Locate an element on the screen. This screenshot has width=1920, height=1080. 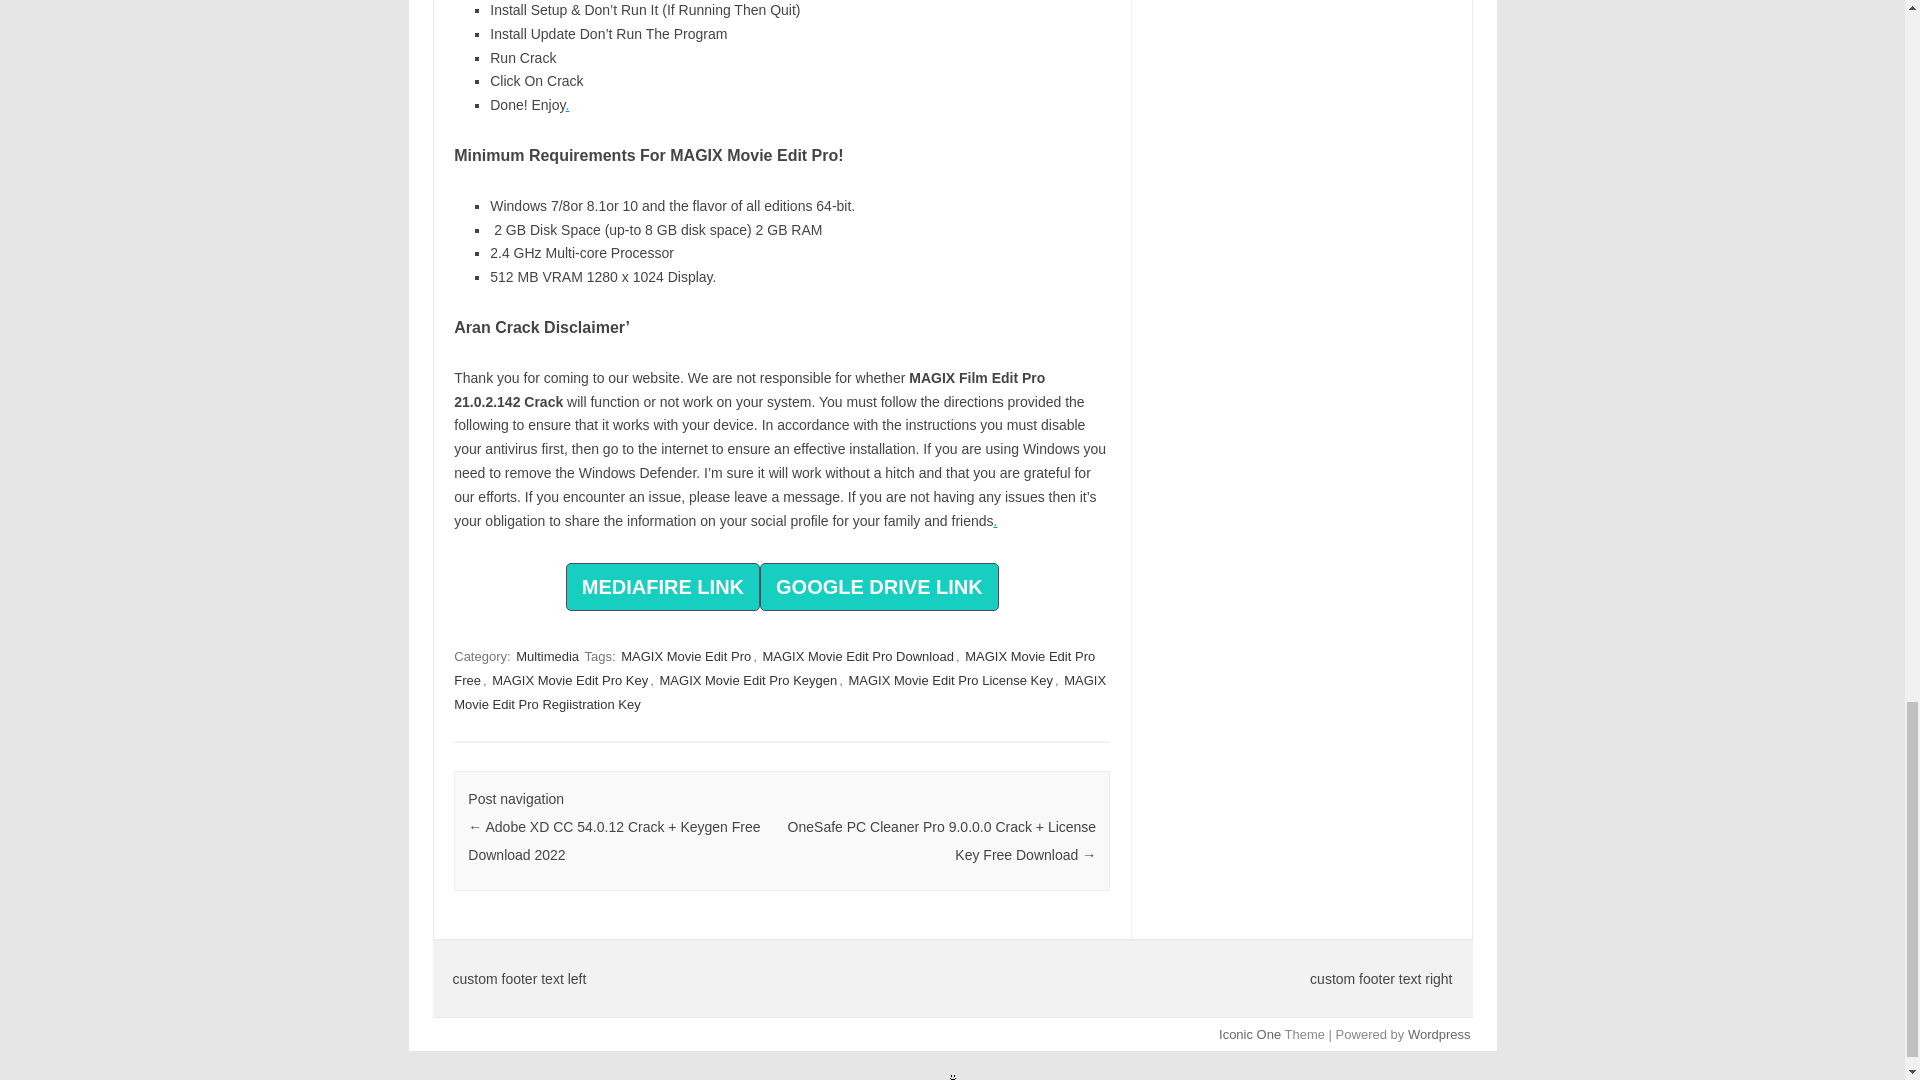
GOOGLE DRIVE LINK is located at coordinates (879, 586).